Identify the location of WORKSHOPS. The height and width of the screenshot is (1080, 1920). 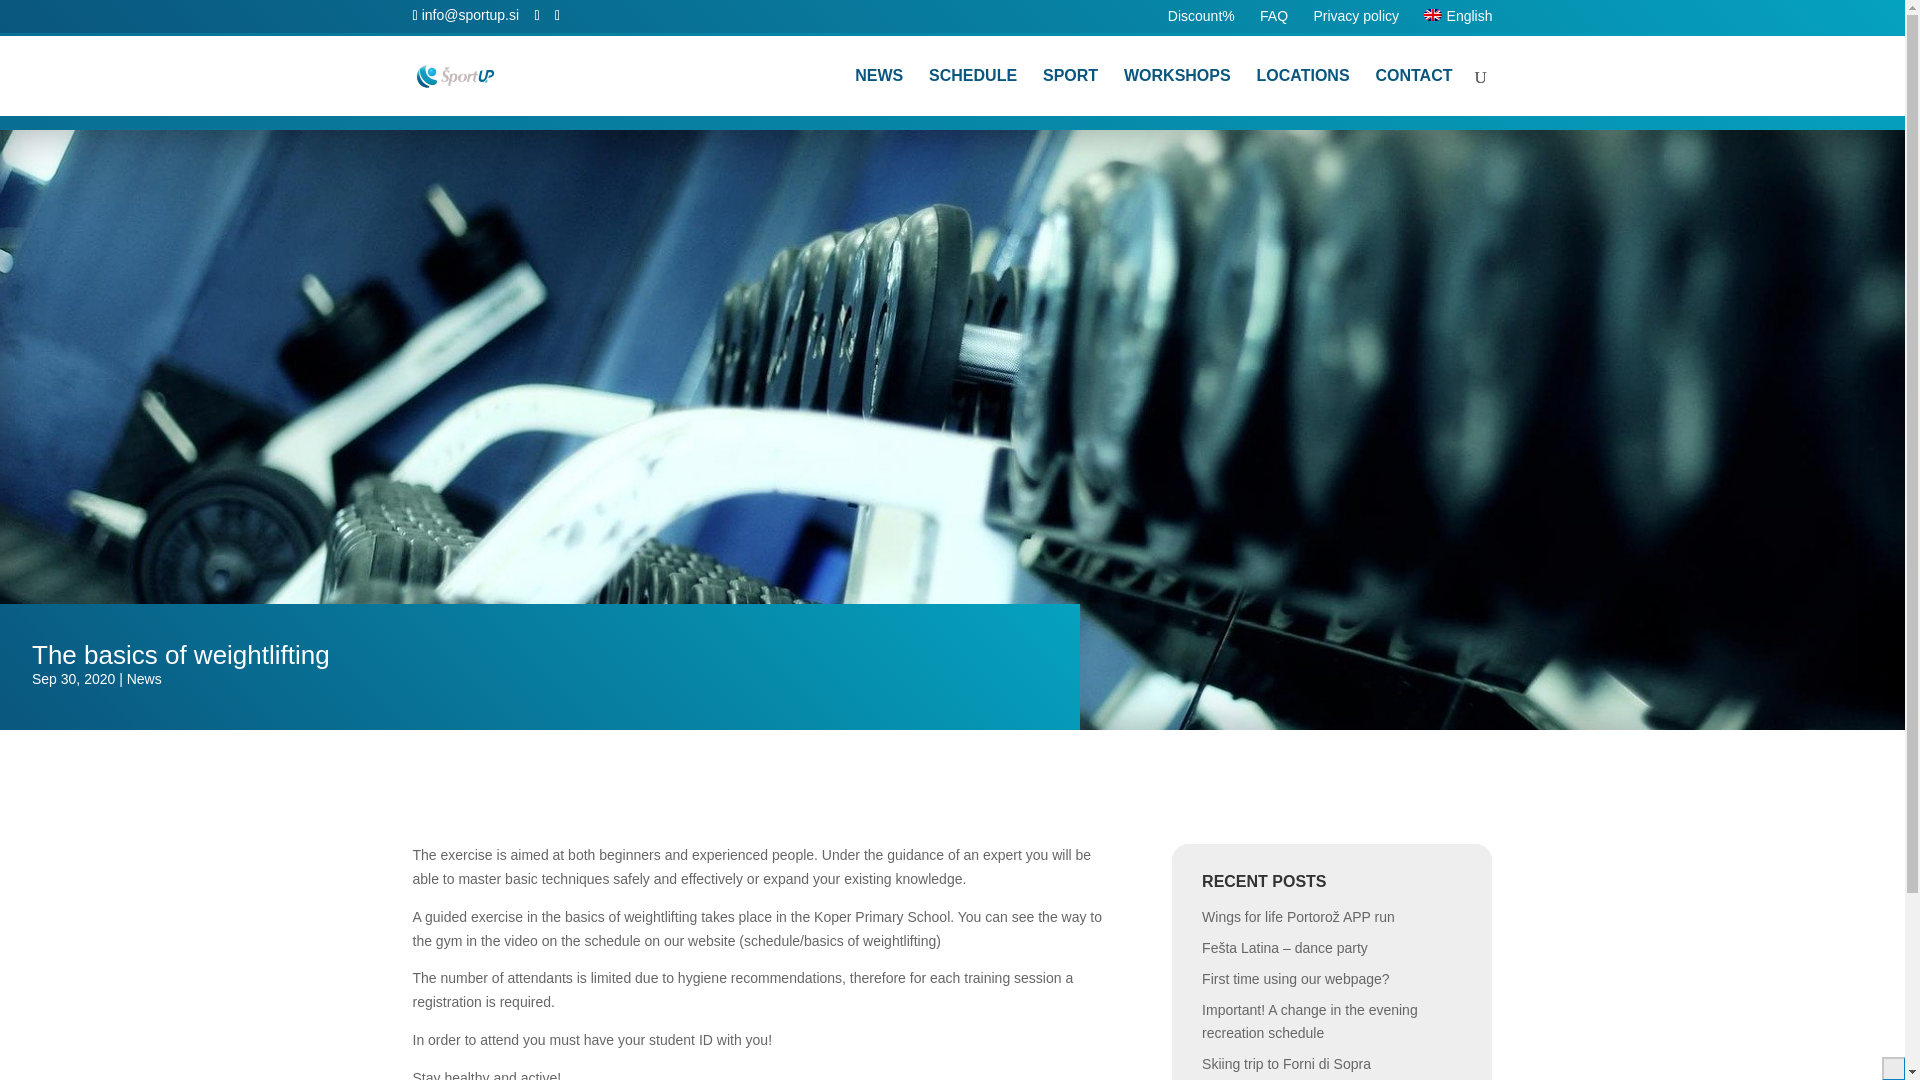
(1176, 92).